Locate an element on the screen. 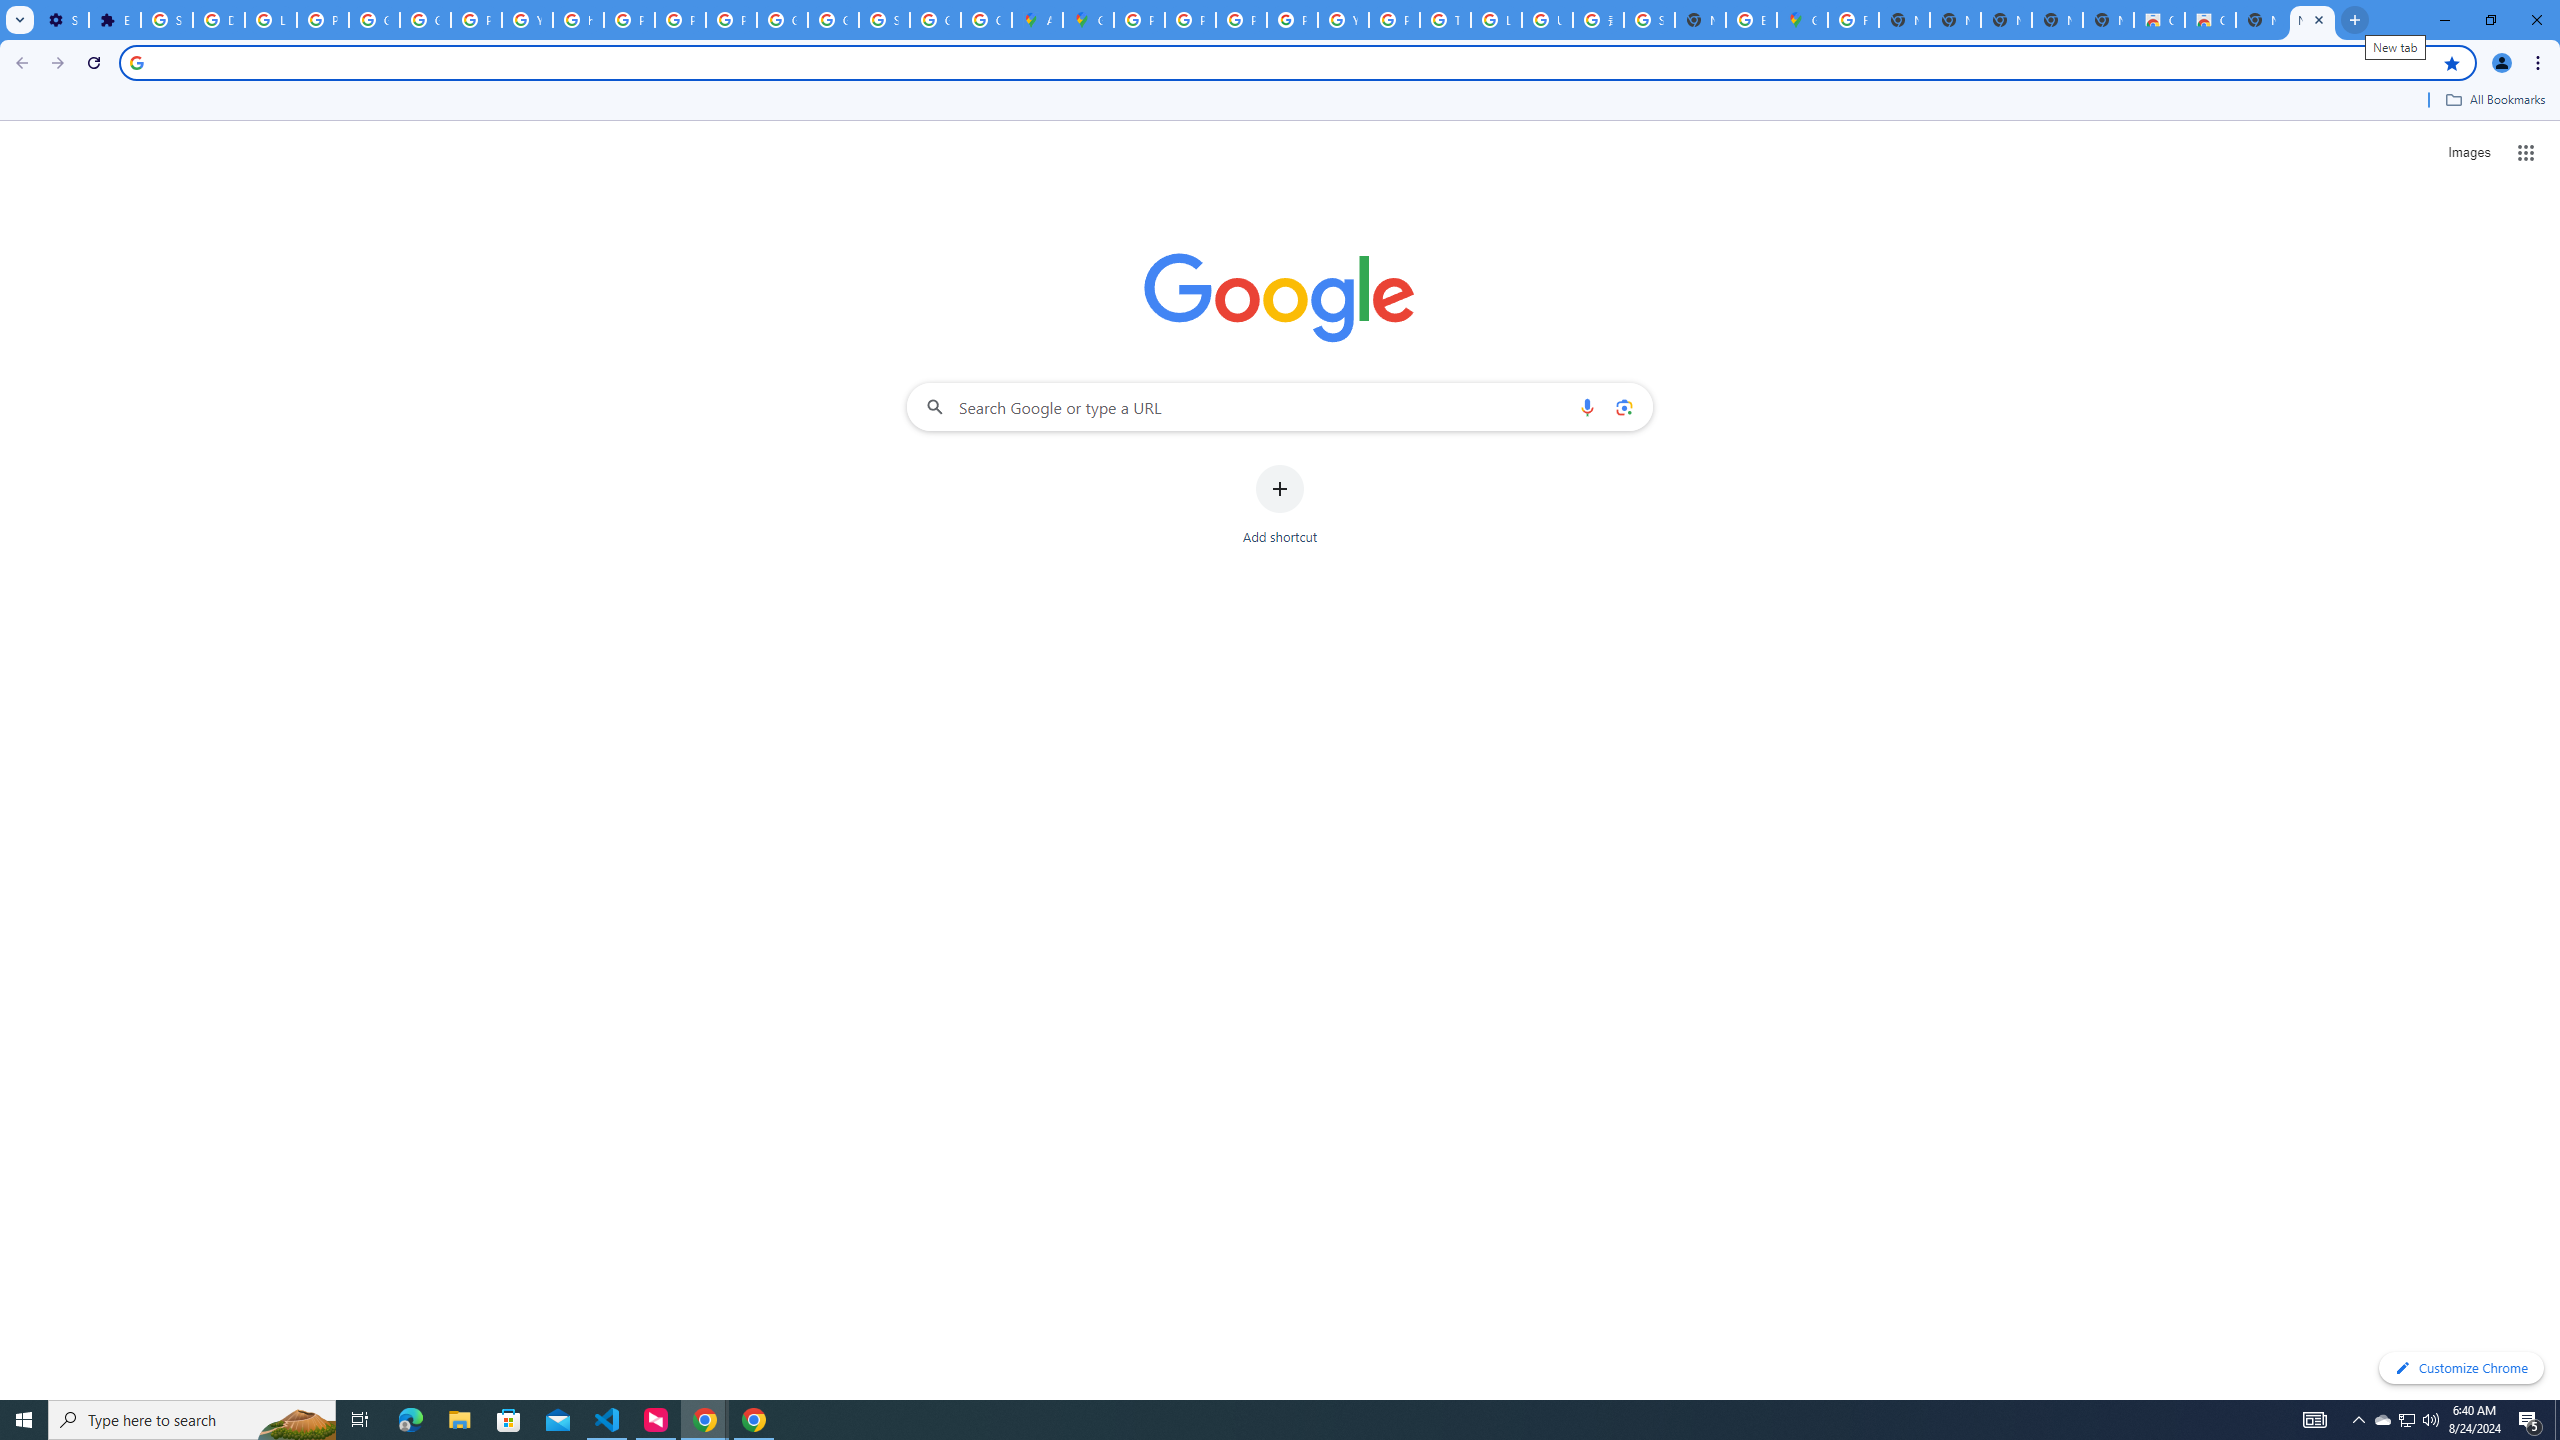 This screenshot has width=2560, height=1440. Settings - On startup is located at coordinates (62, 20).